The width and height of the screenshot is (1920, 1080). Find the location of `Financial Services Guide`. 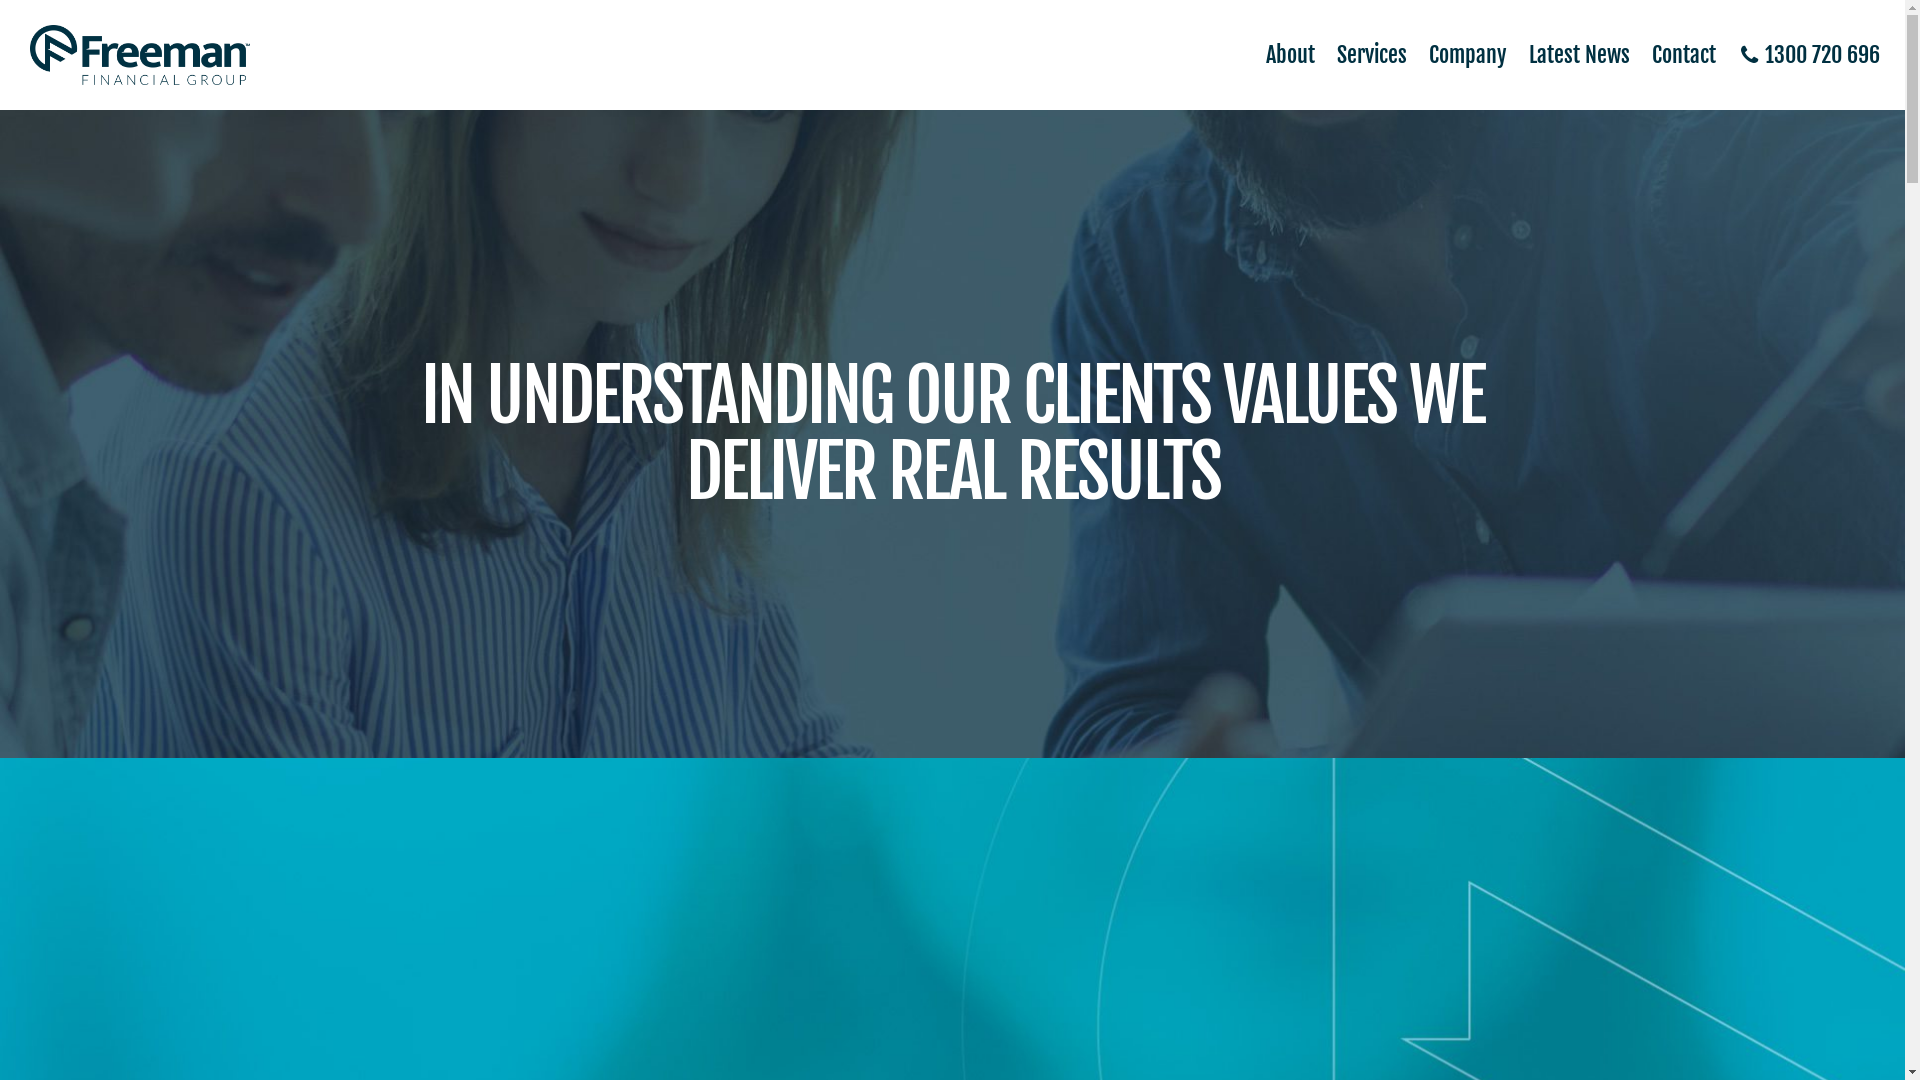

Financial Services Guide is located at coordinates (1477, 787).